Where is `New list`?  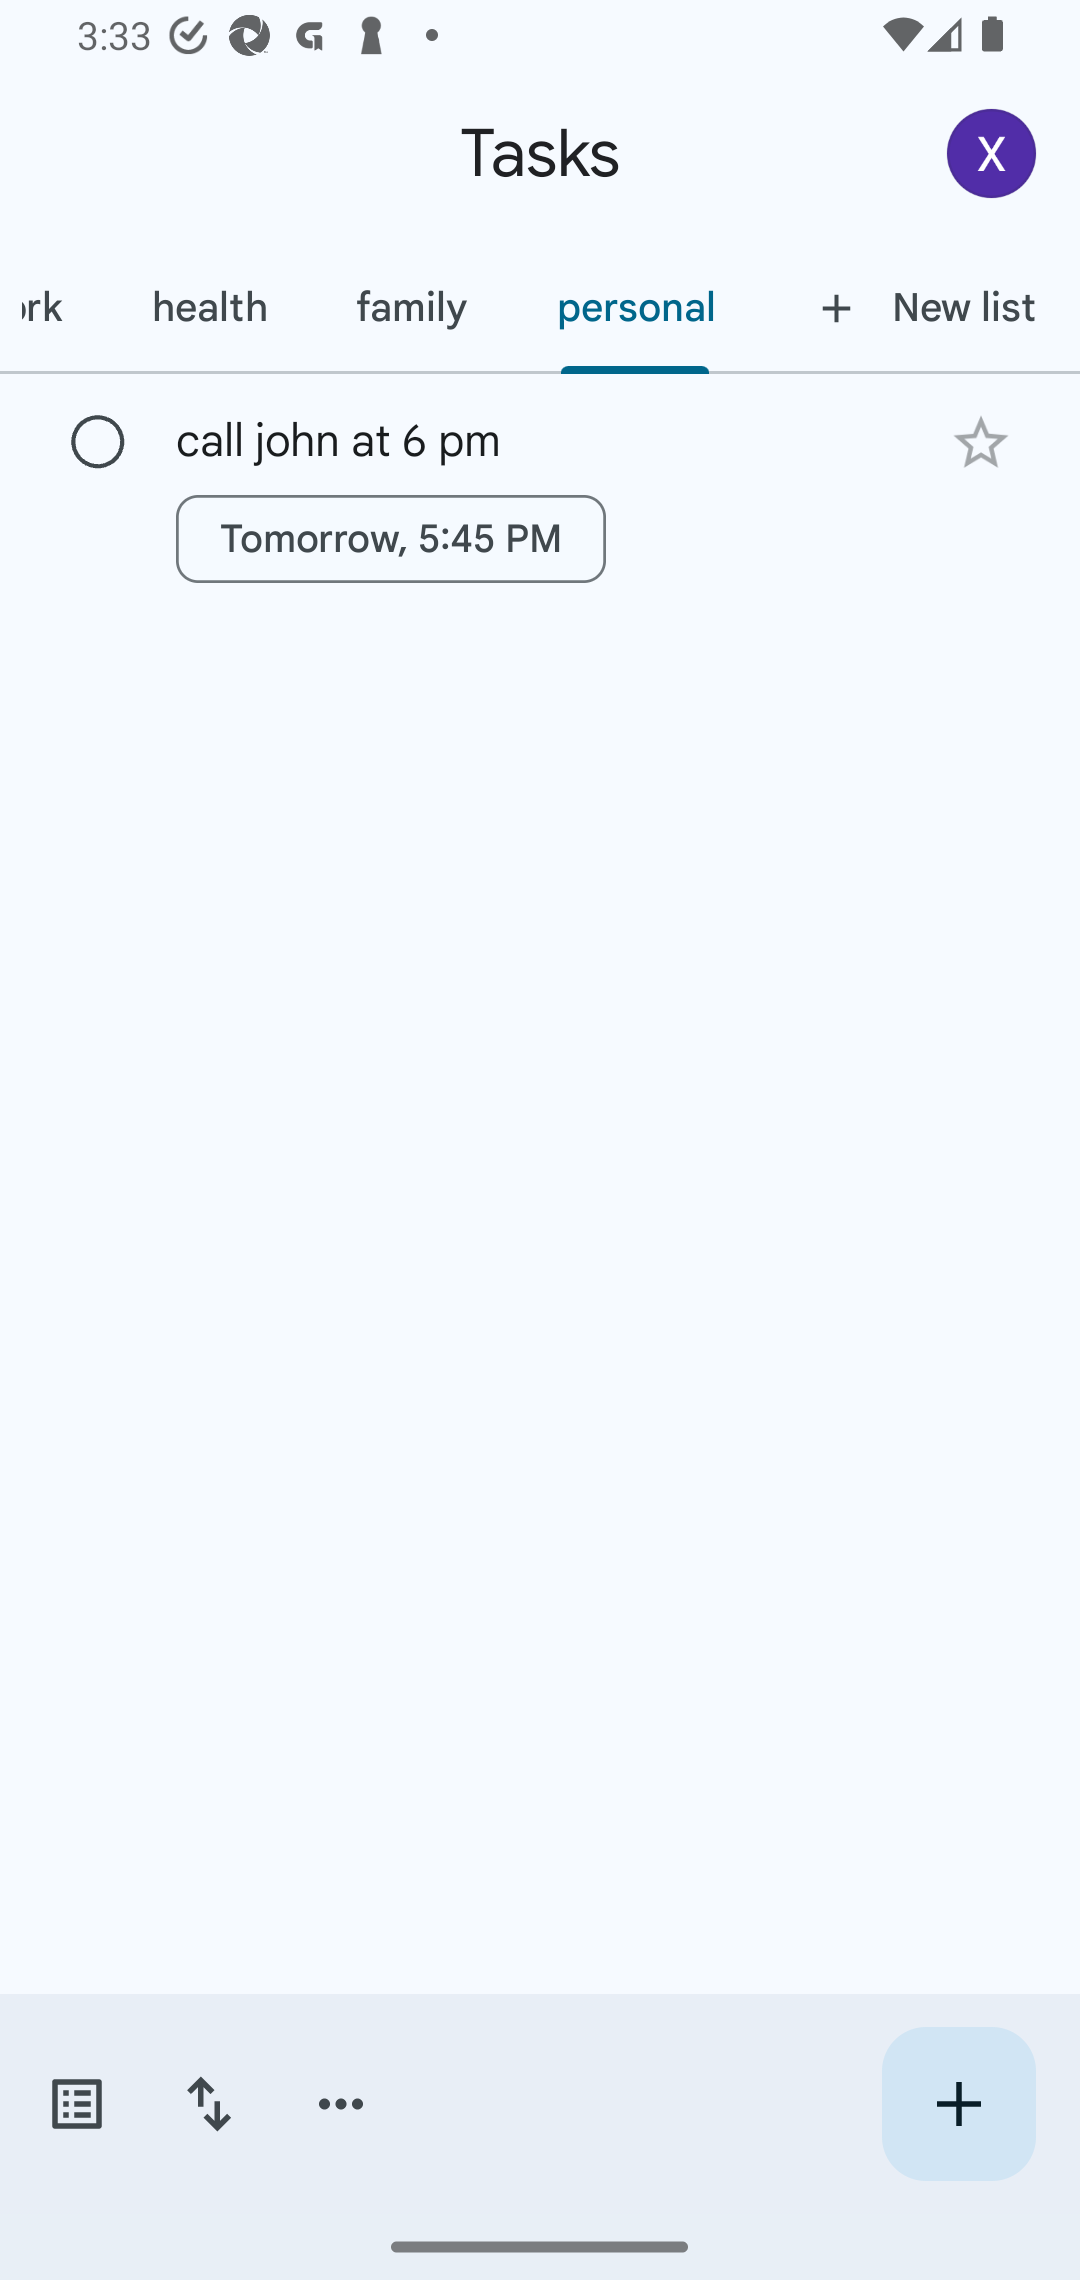
New list is located at coordinates (920, 307).